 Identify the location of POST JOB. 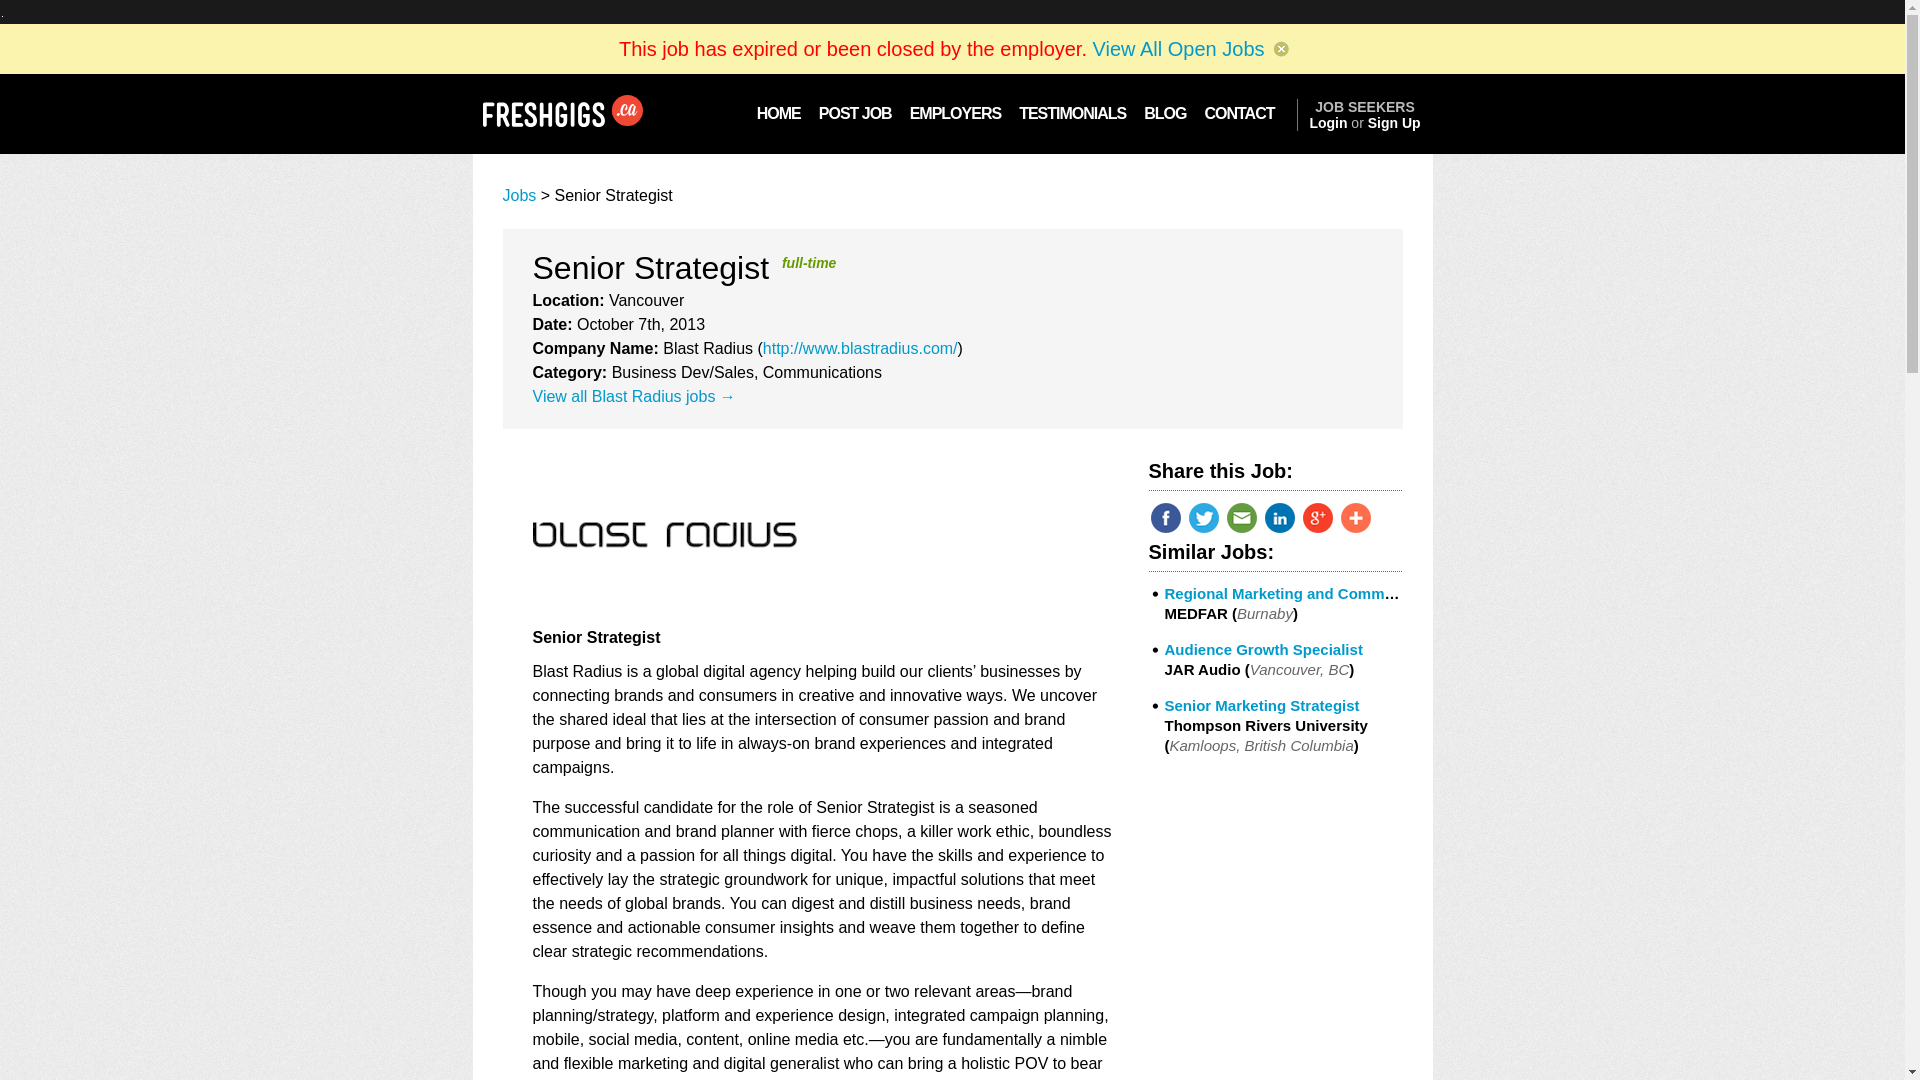
(855, 114).